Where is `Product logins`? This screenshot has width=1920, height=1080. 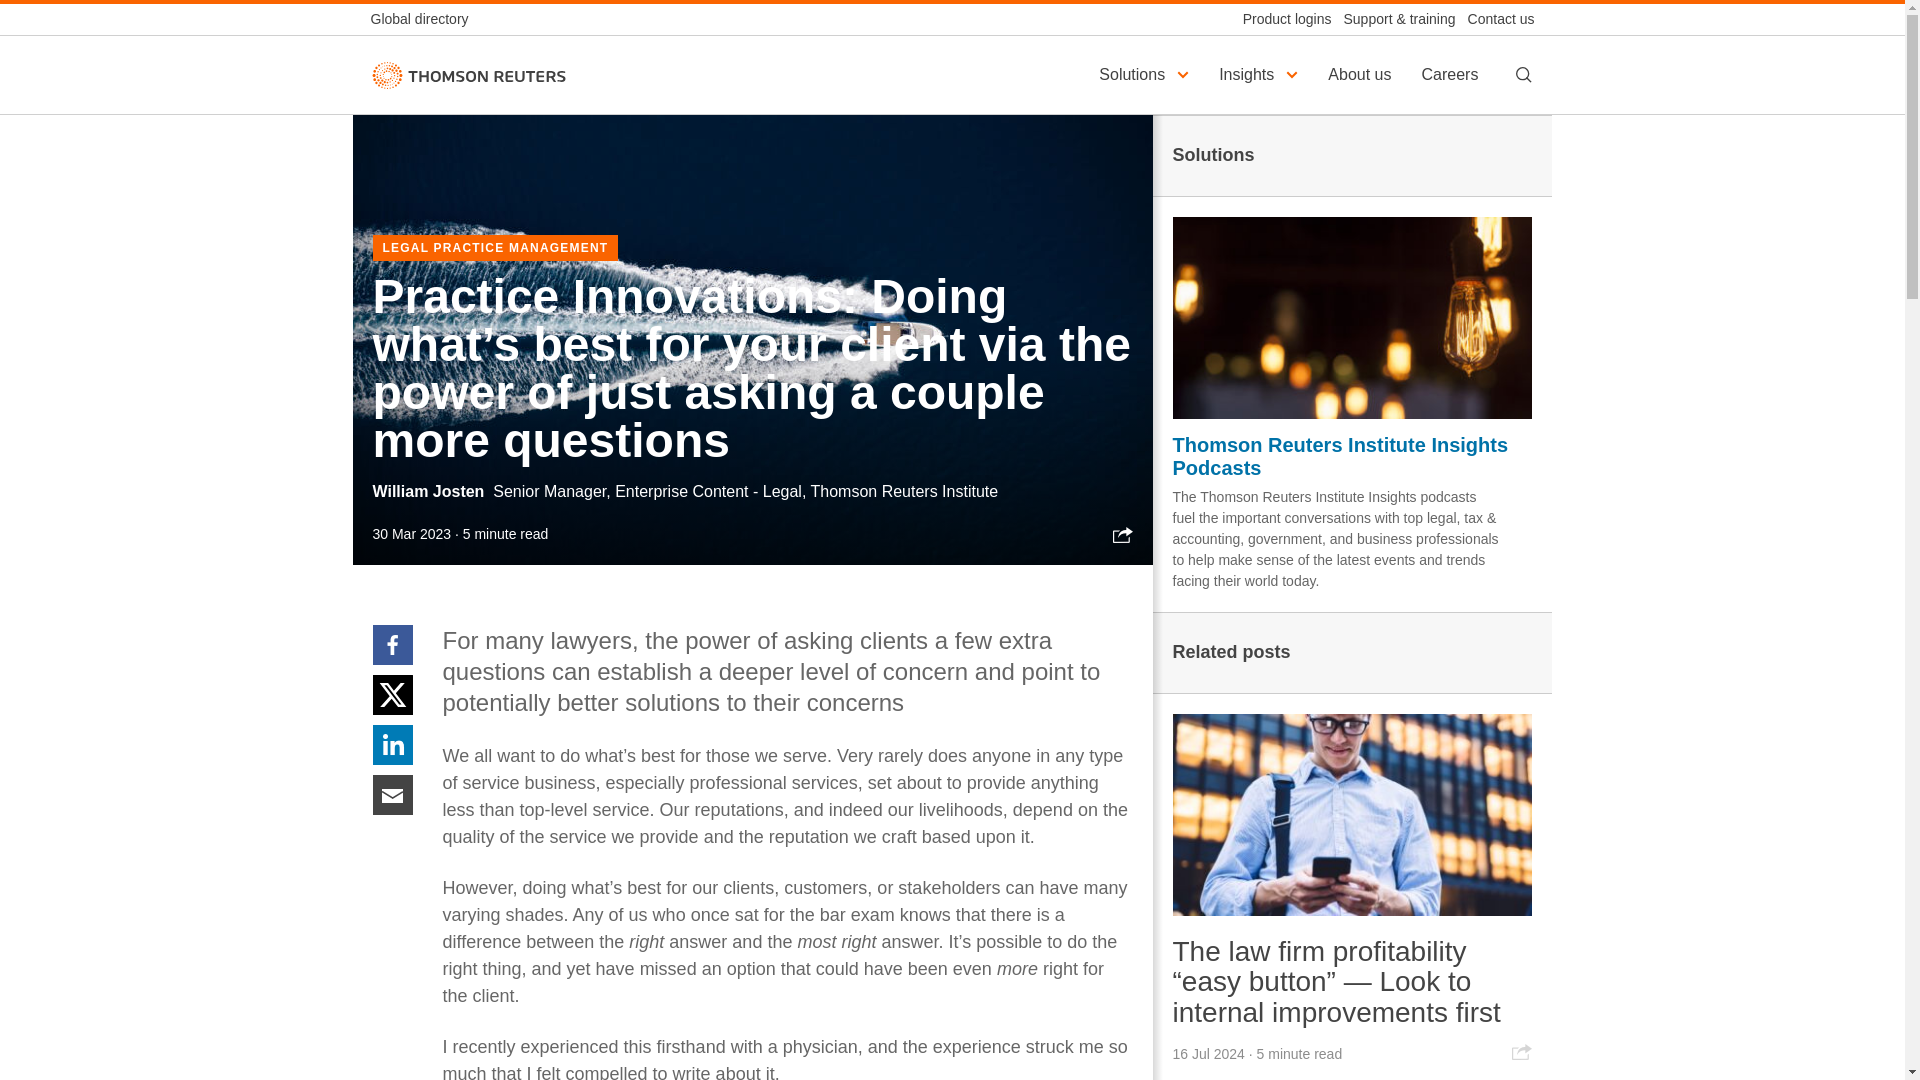 Product logins is located at coordinates (1281, 19).